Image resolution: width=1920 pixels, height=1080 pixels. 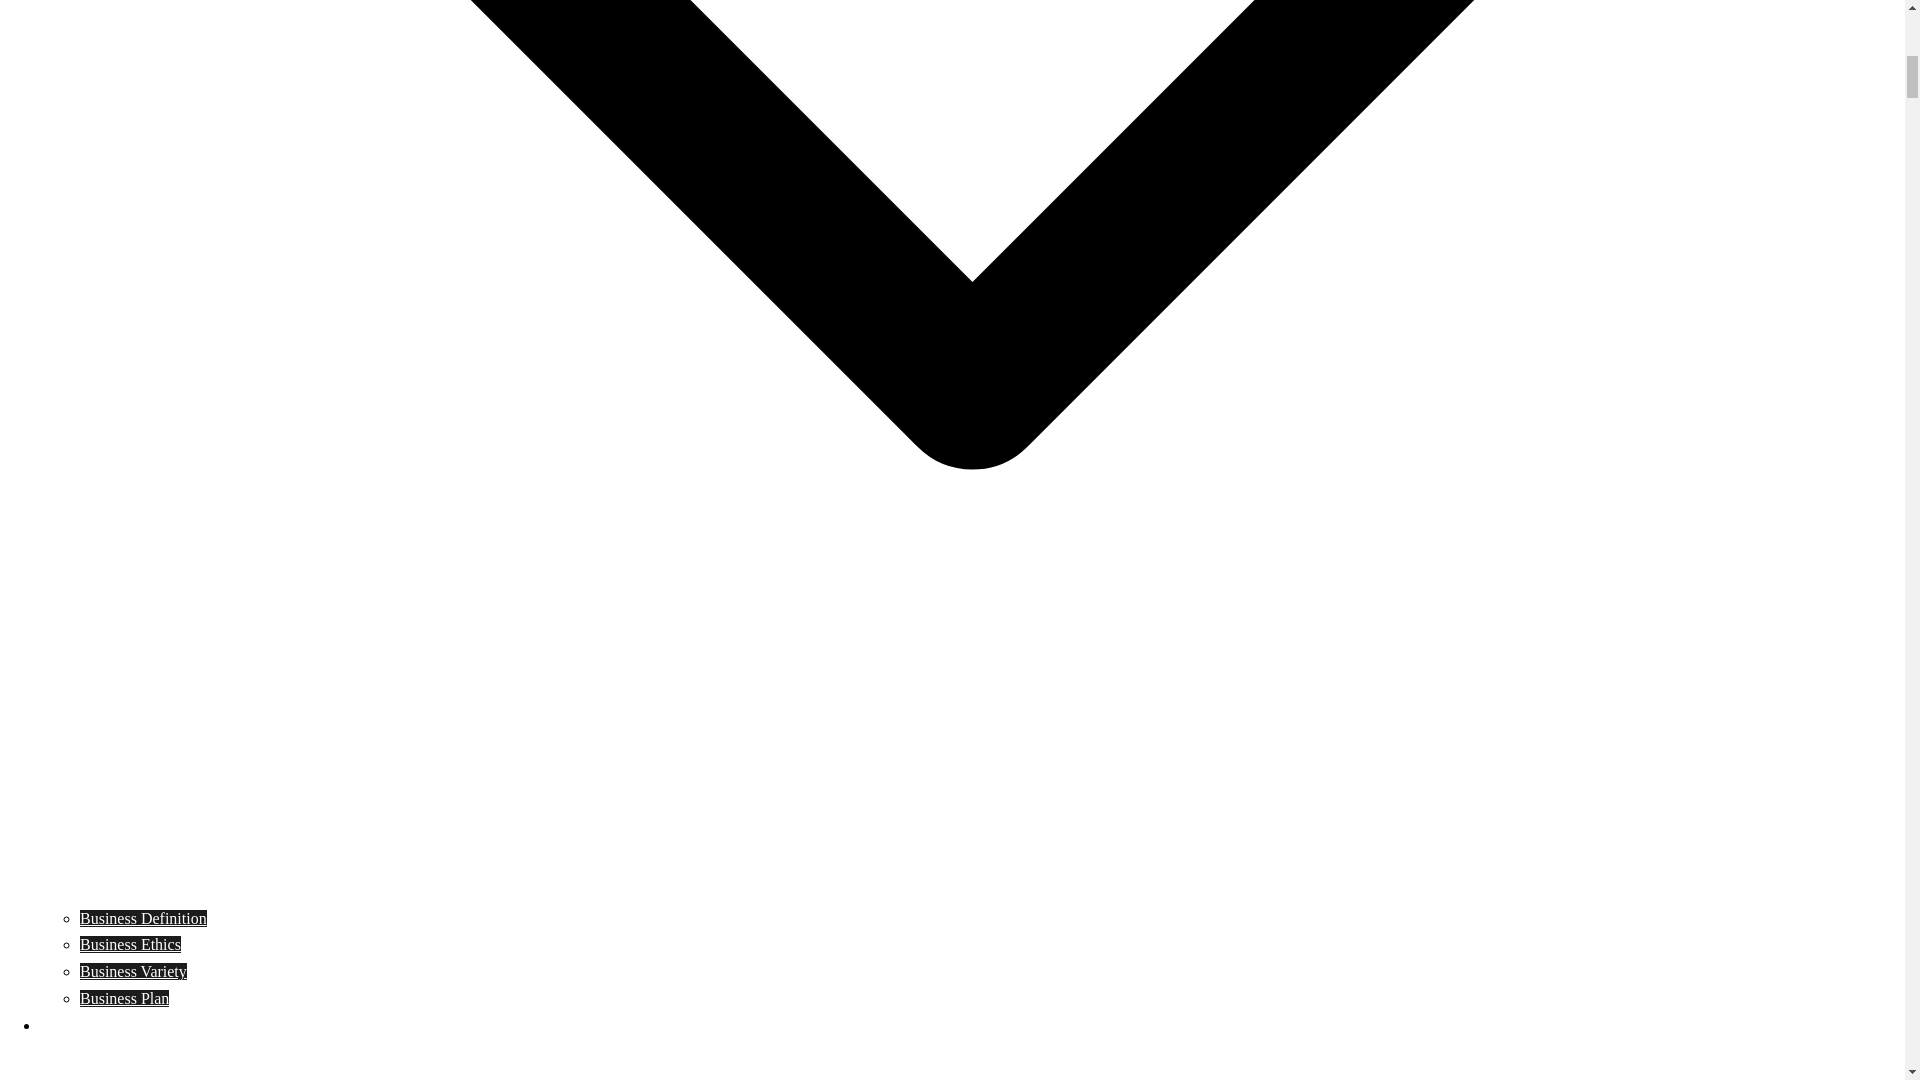 I want to click on Business Ethics, so click(x=130, y=944).